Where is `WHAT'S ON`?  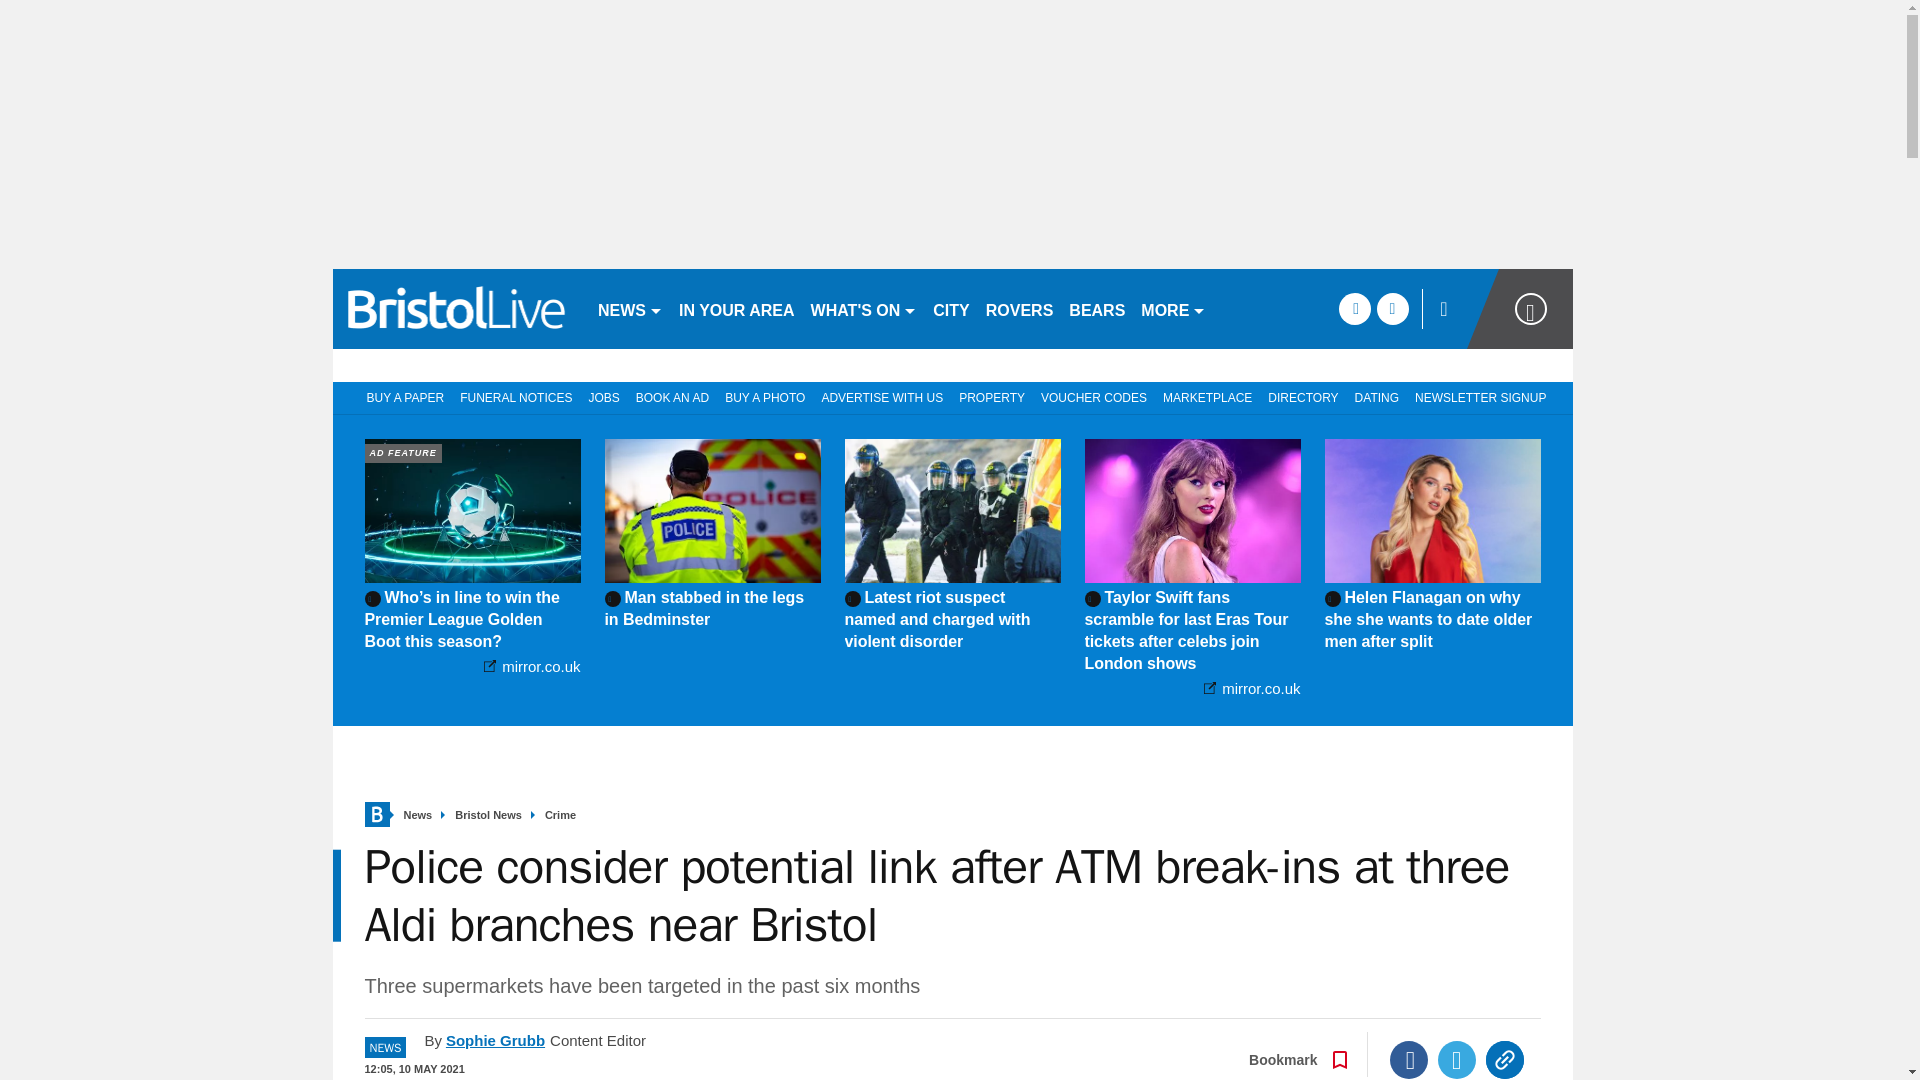
WHAT'S ON is located at coordinates (864, 308).